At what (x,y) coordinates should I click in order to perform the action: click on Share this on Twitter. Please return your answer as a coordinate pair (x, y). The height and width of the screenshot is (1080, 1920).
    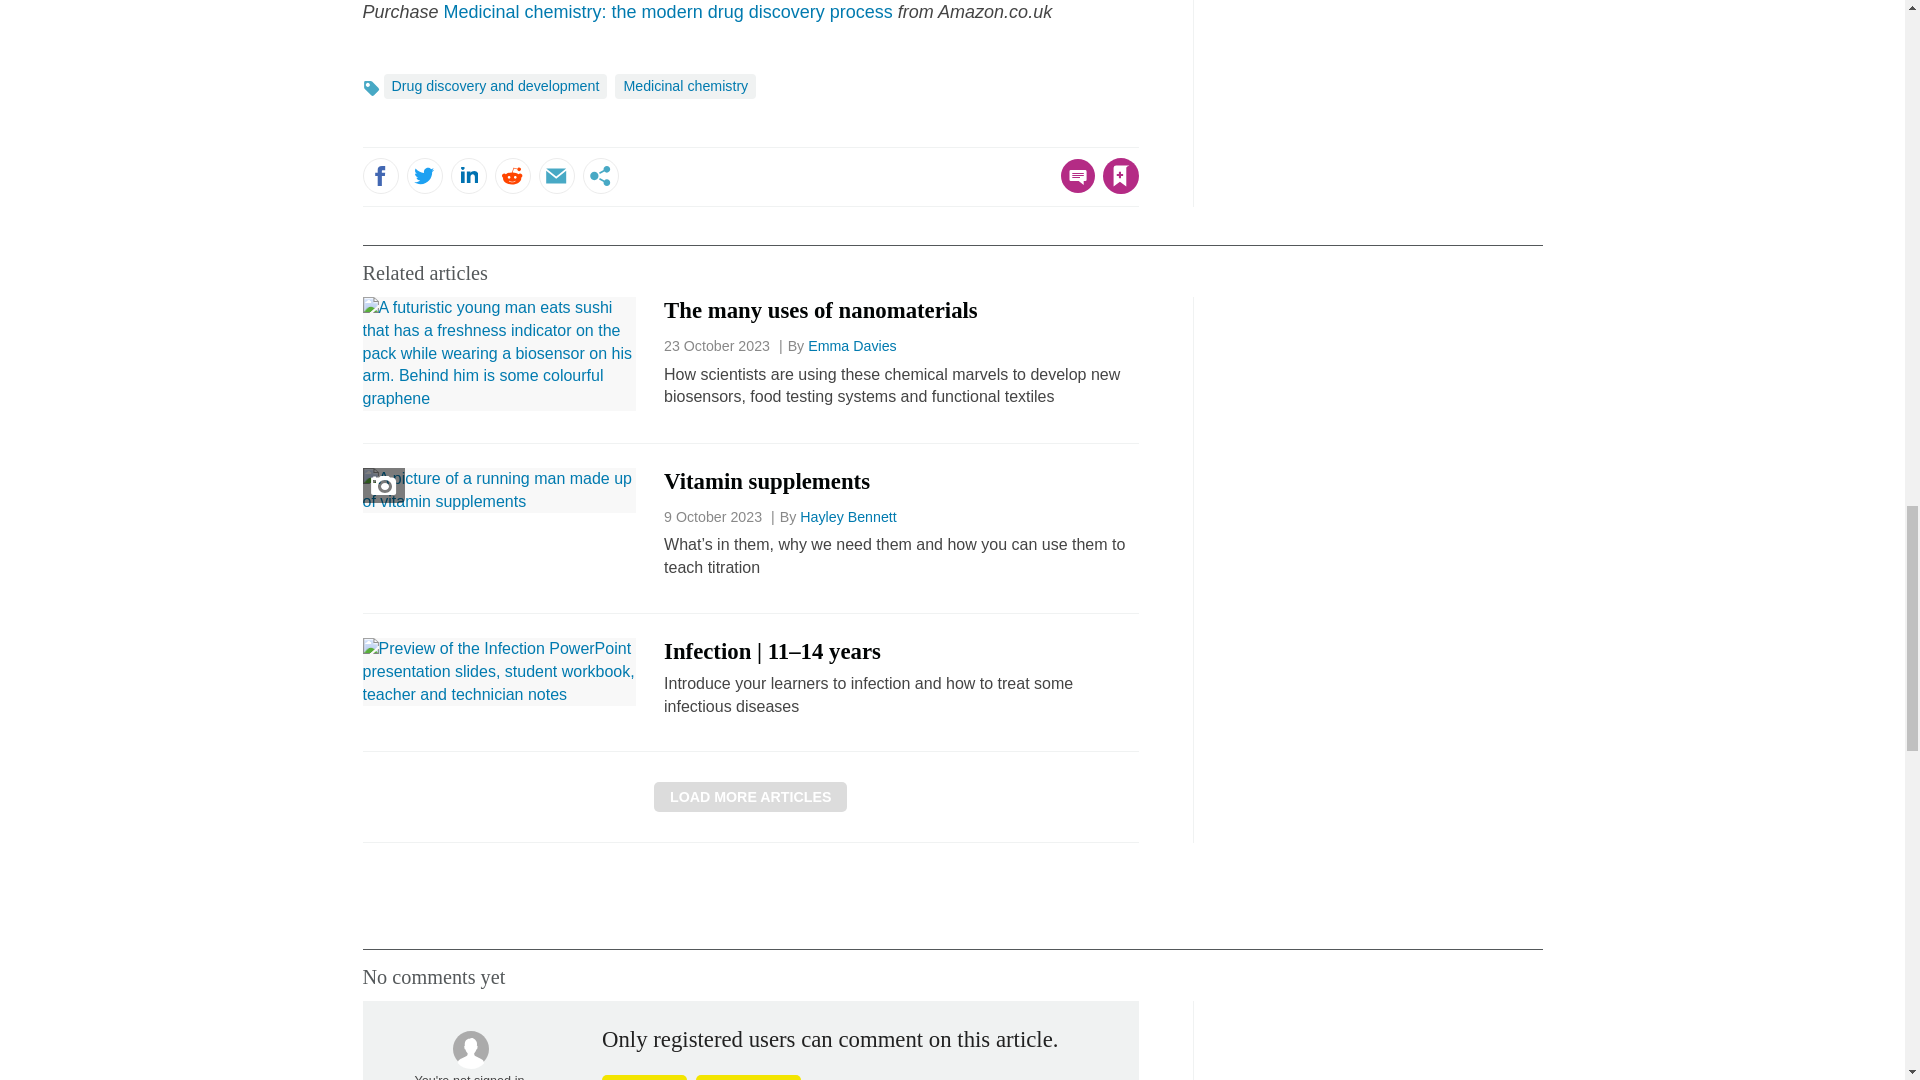
    Looking at the image, I should click on (423, 176).